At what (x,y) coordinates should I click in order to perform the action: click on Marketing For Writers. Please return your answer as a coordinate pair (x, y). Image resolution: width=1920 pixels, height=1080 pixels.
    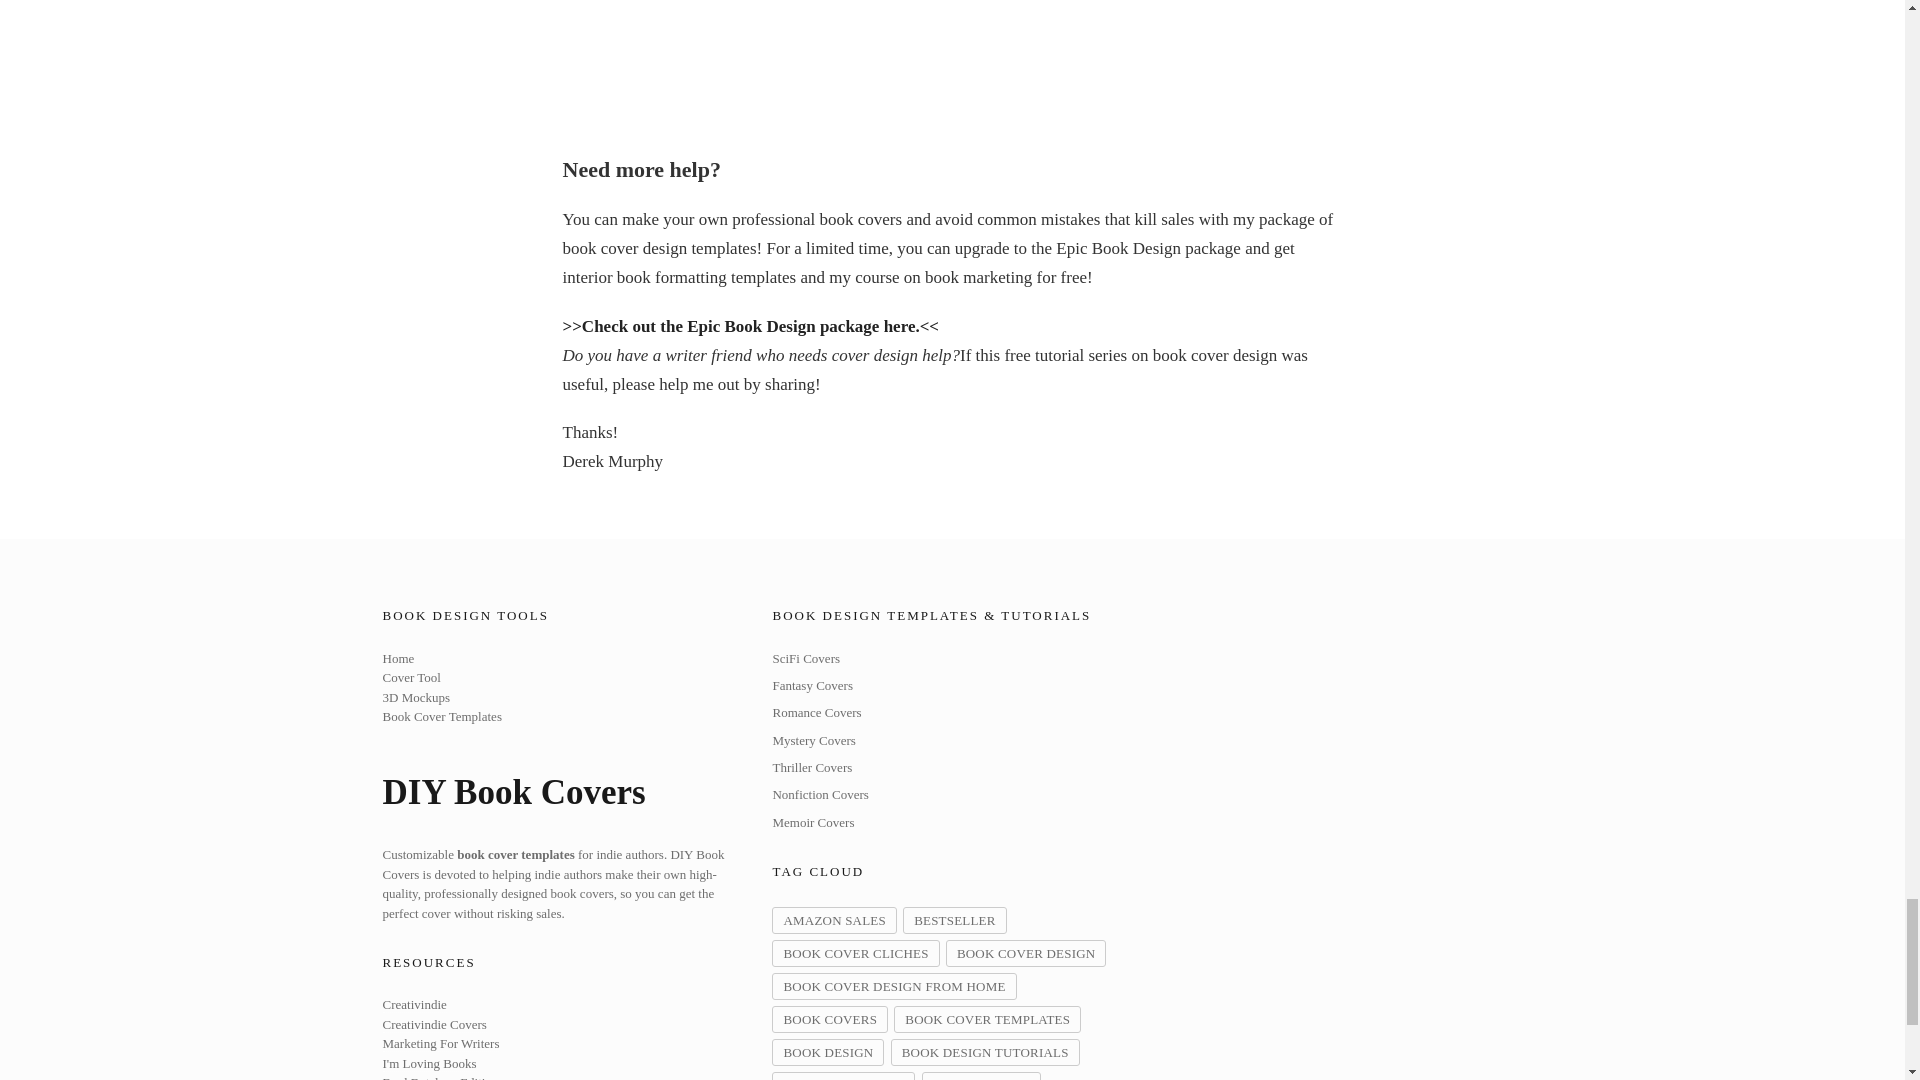
    Looking at the image, I should click on (440, 1043).